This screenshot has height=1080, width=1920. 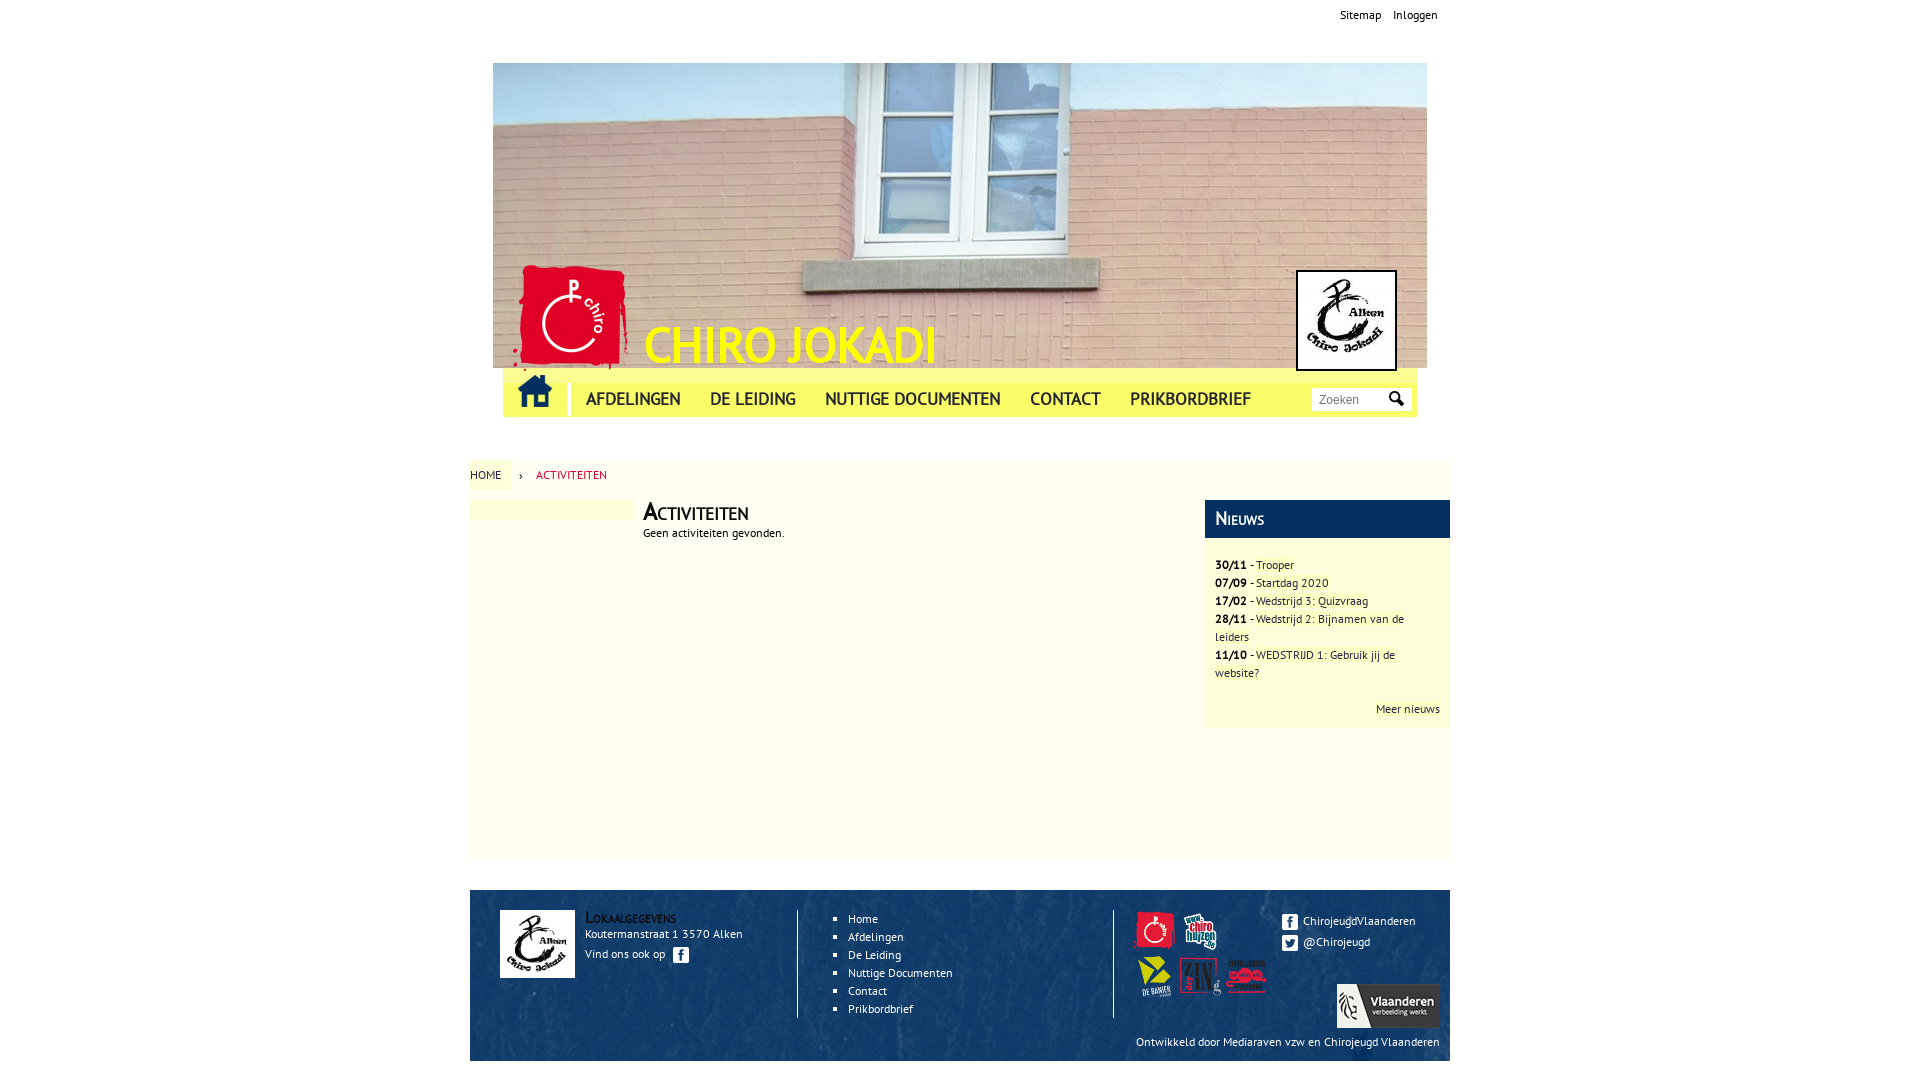 What do you see at coordinates (1290, 922) in the screenshot?
I see `Facebook` at bounding box center [1290, 922].